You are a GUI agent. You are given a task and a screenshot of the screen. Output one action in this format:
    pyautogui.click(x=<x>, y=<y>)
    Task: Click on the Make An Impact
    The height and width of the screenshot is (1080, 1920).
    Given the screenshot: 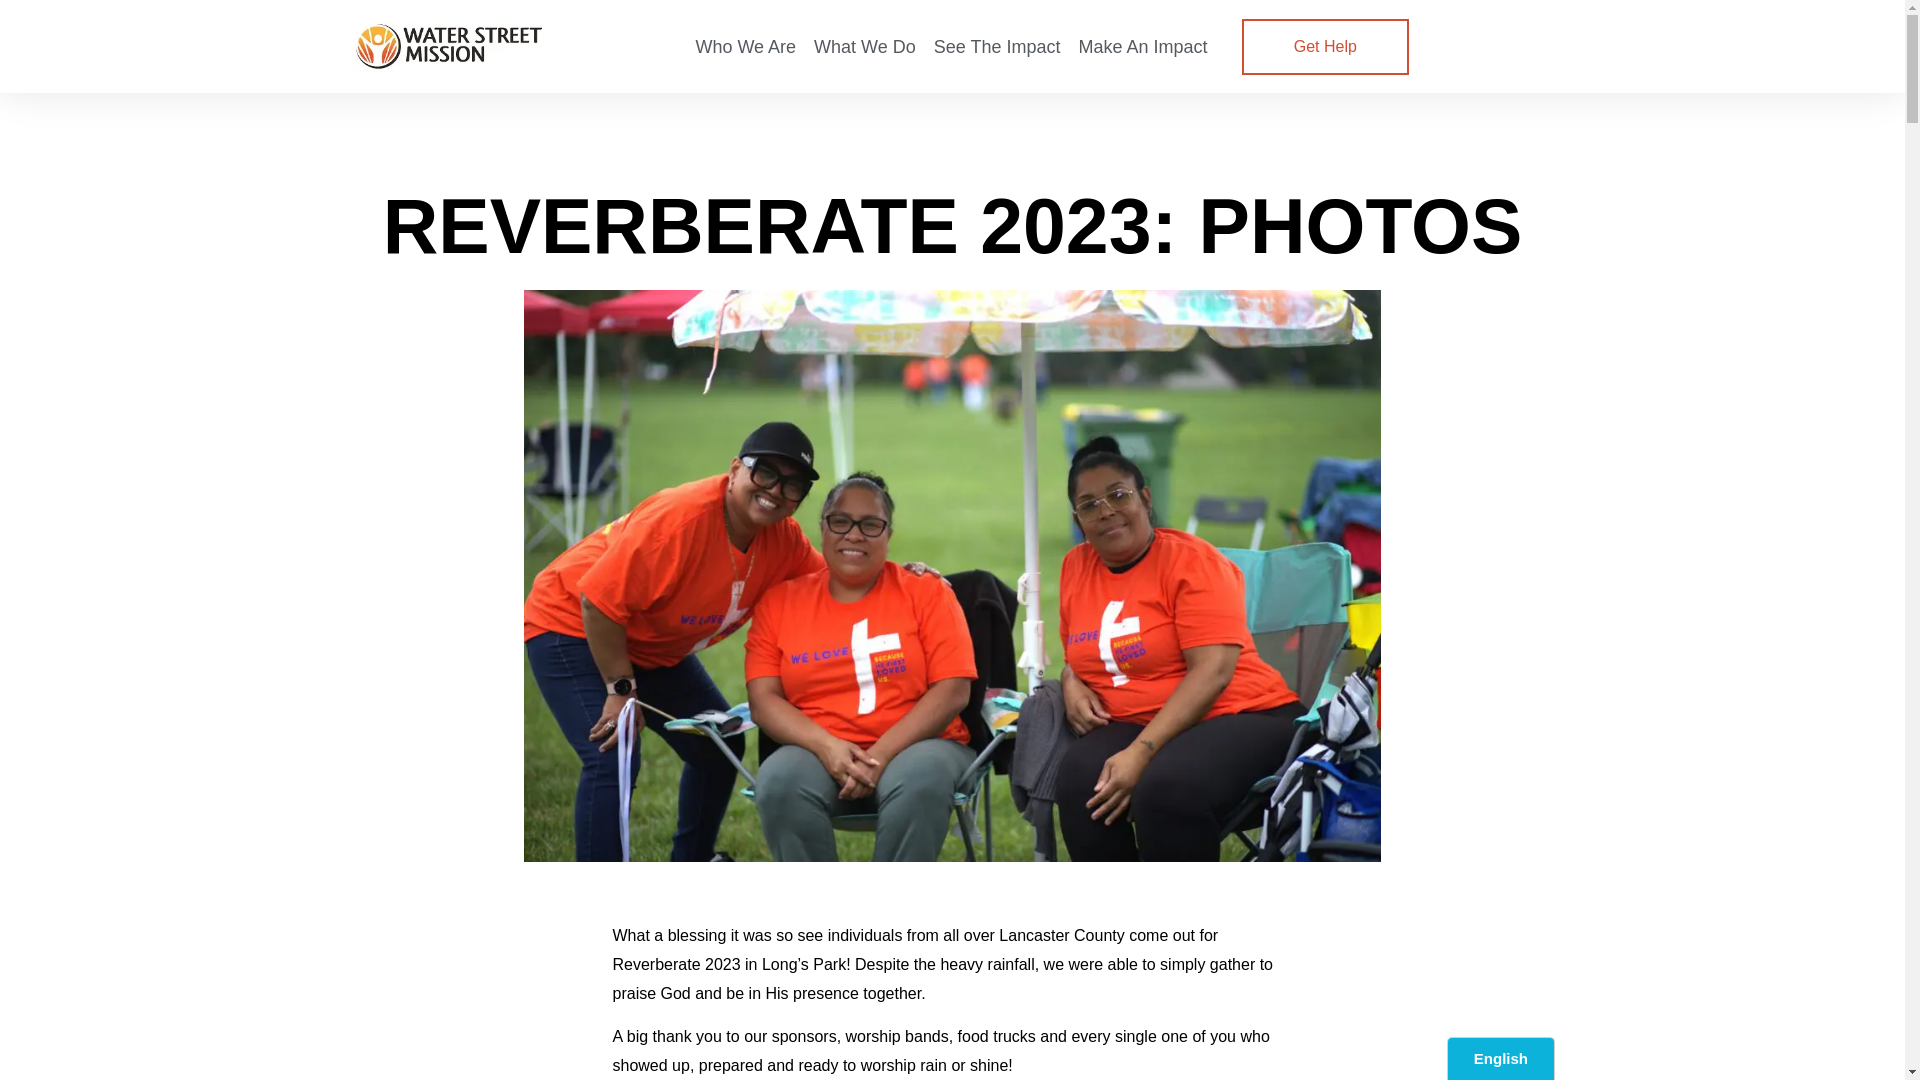 What is the action you would take?
    pyautogui.click(x=1143, y=46)
    